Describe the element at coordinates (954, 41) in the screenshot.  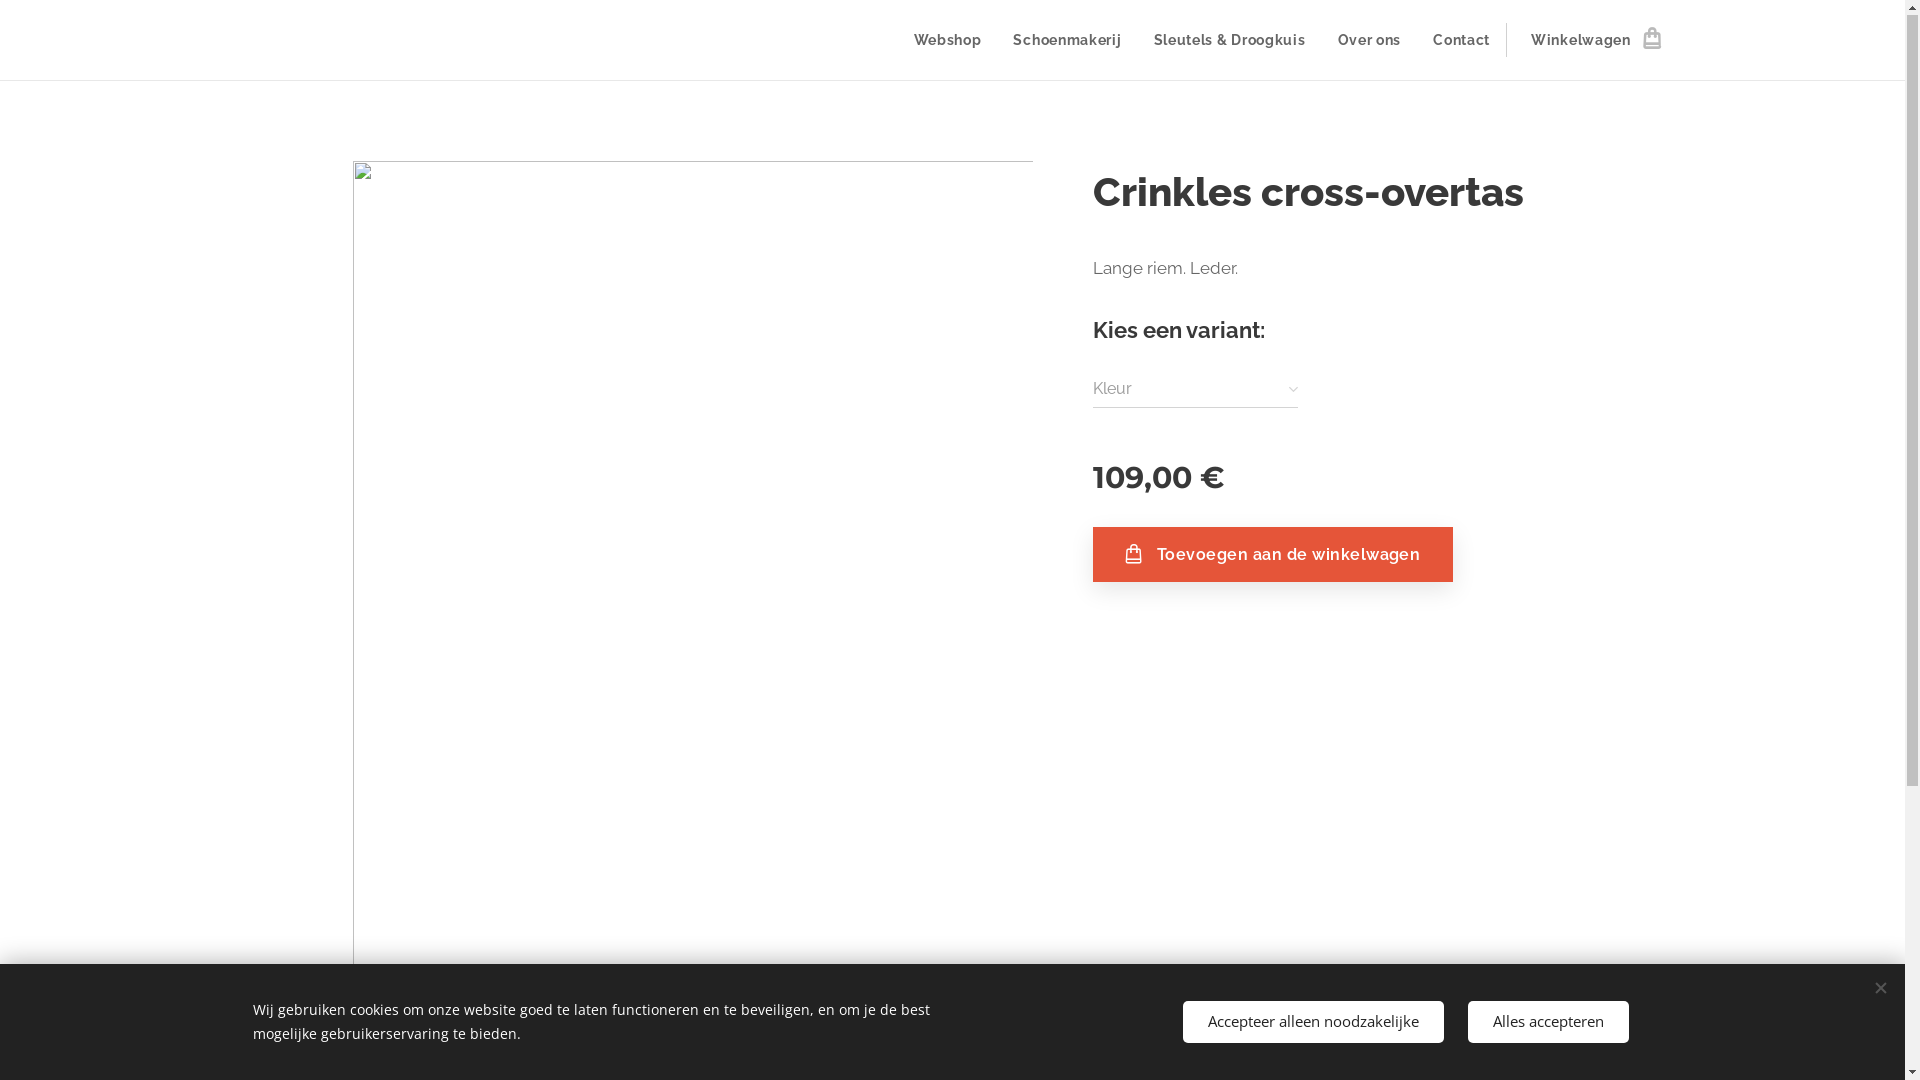
I see `Webshop` at that location.